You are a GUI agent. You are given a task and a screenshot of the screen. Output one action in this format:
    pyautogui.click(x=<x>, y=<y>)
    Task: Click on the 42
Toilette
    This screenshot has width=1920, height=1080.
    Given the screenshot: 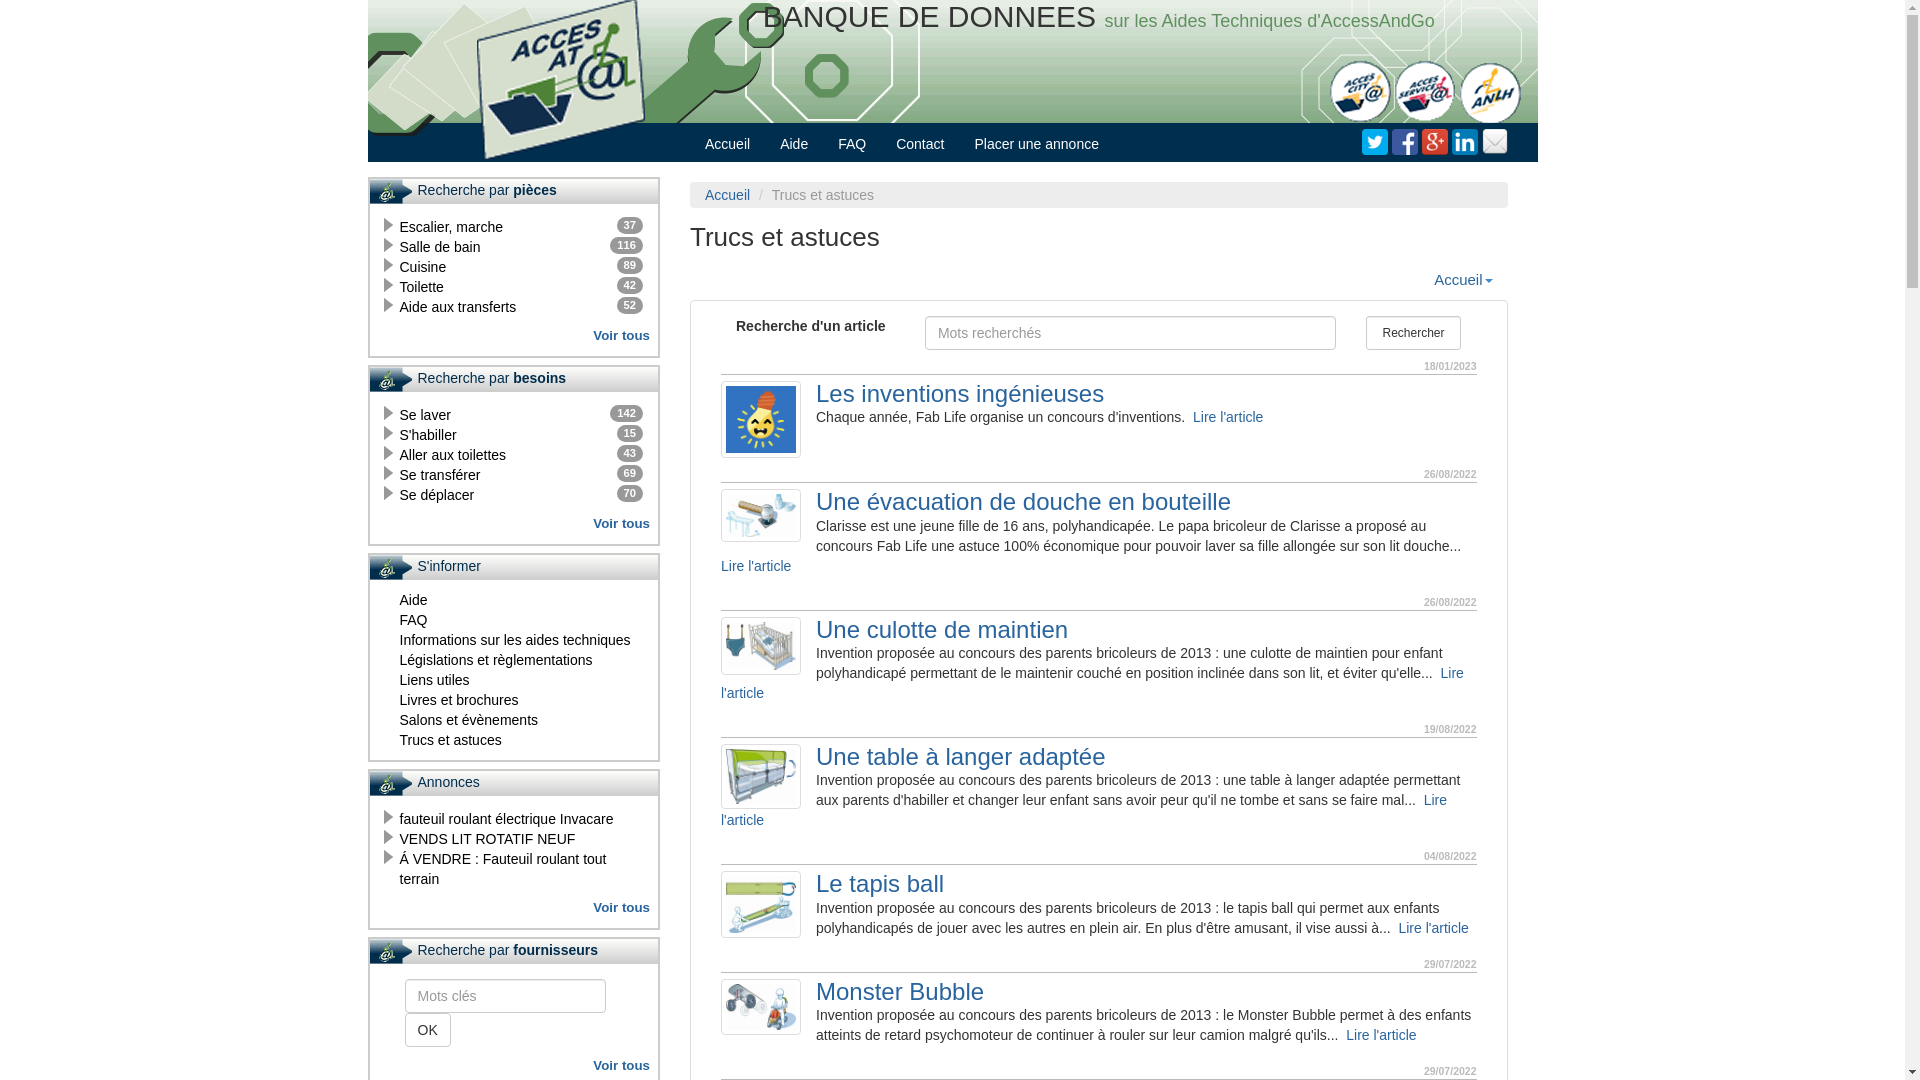 What is the action you would take?
    pyautogui.click(x=422, y=287)
    